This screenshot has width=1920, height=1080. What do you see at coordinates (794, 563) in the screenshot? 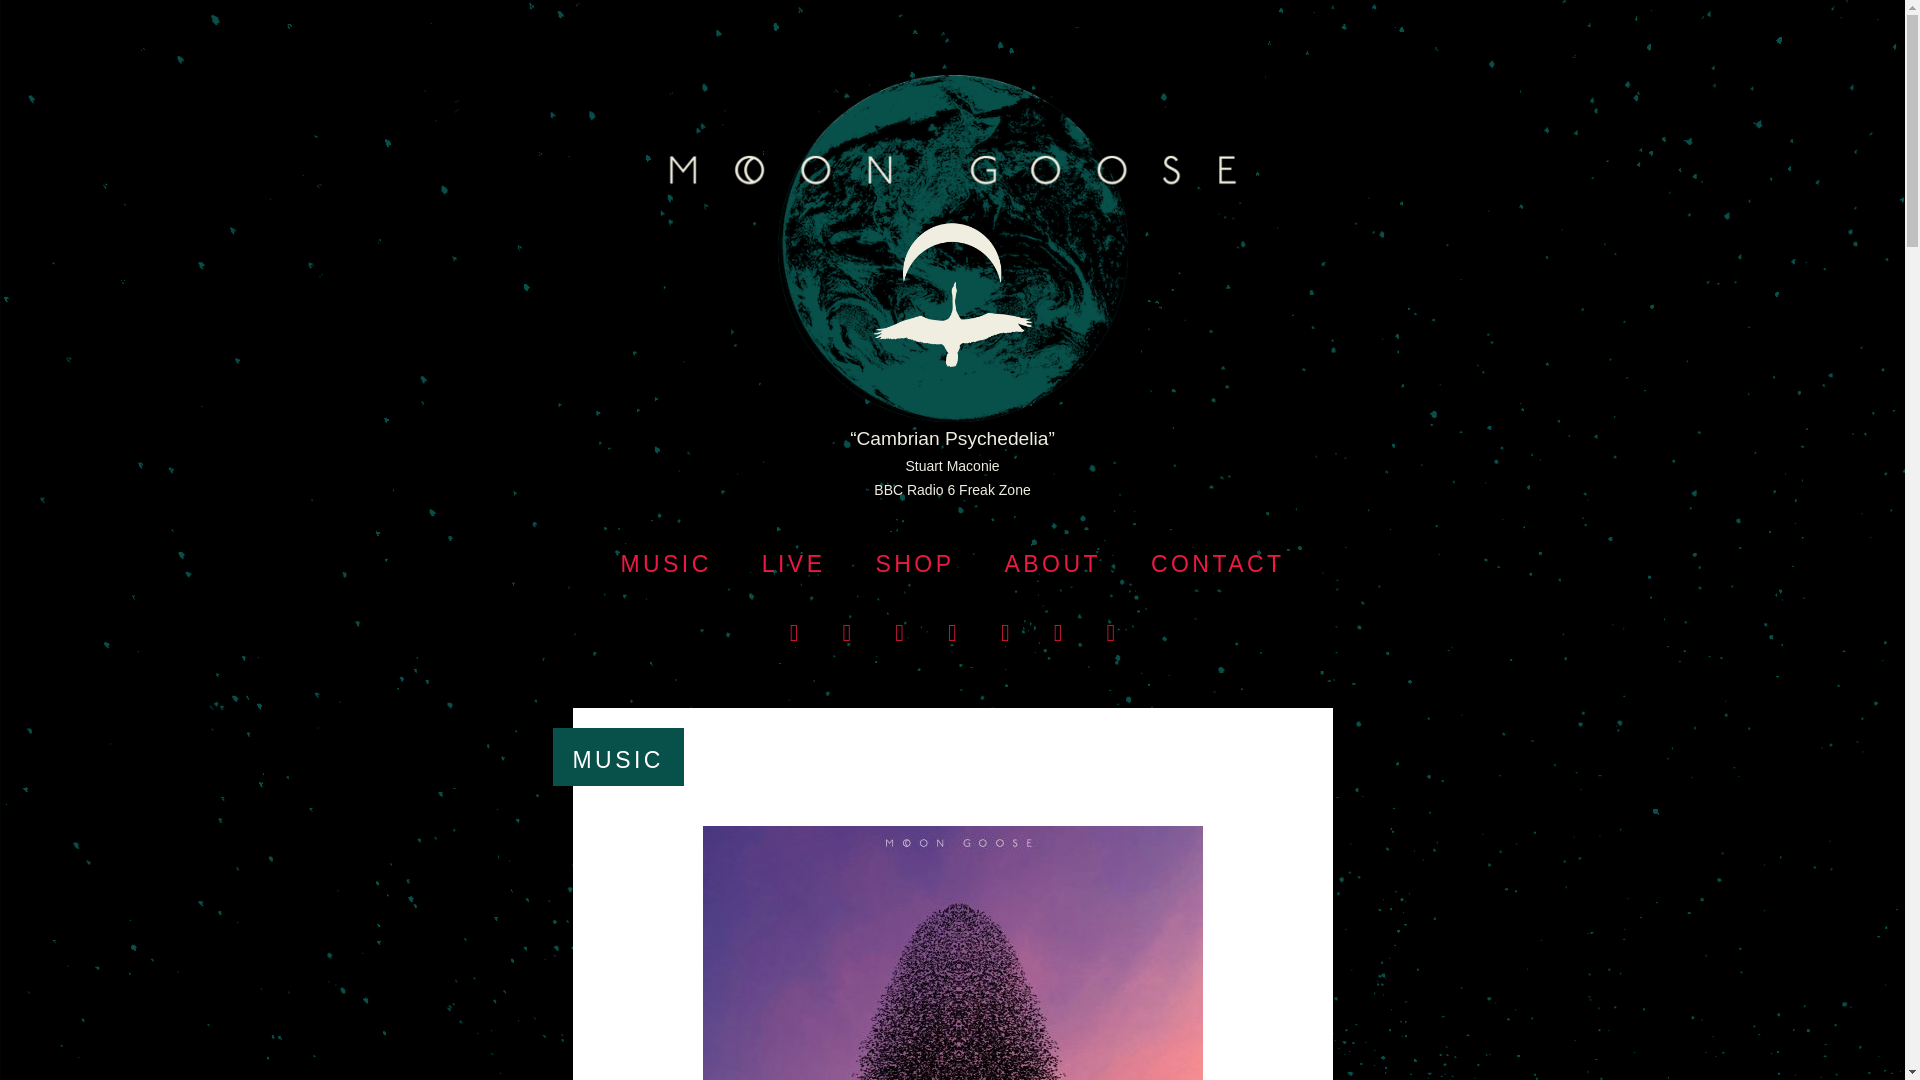
I see `LIVE` at bounding box center [794, 563].